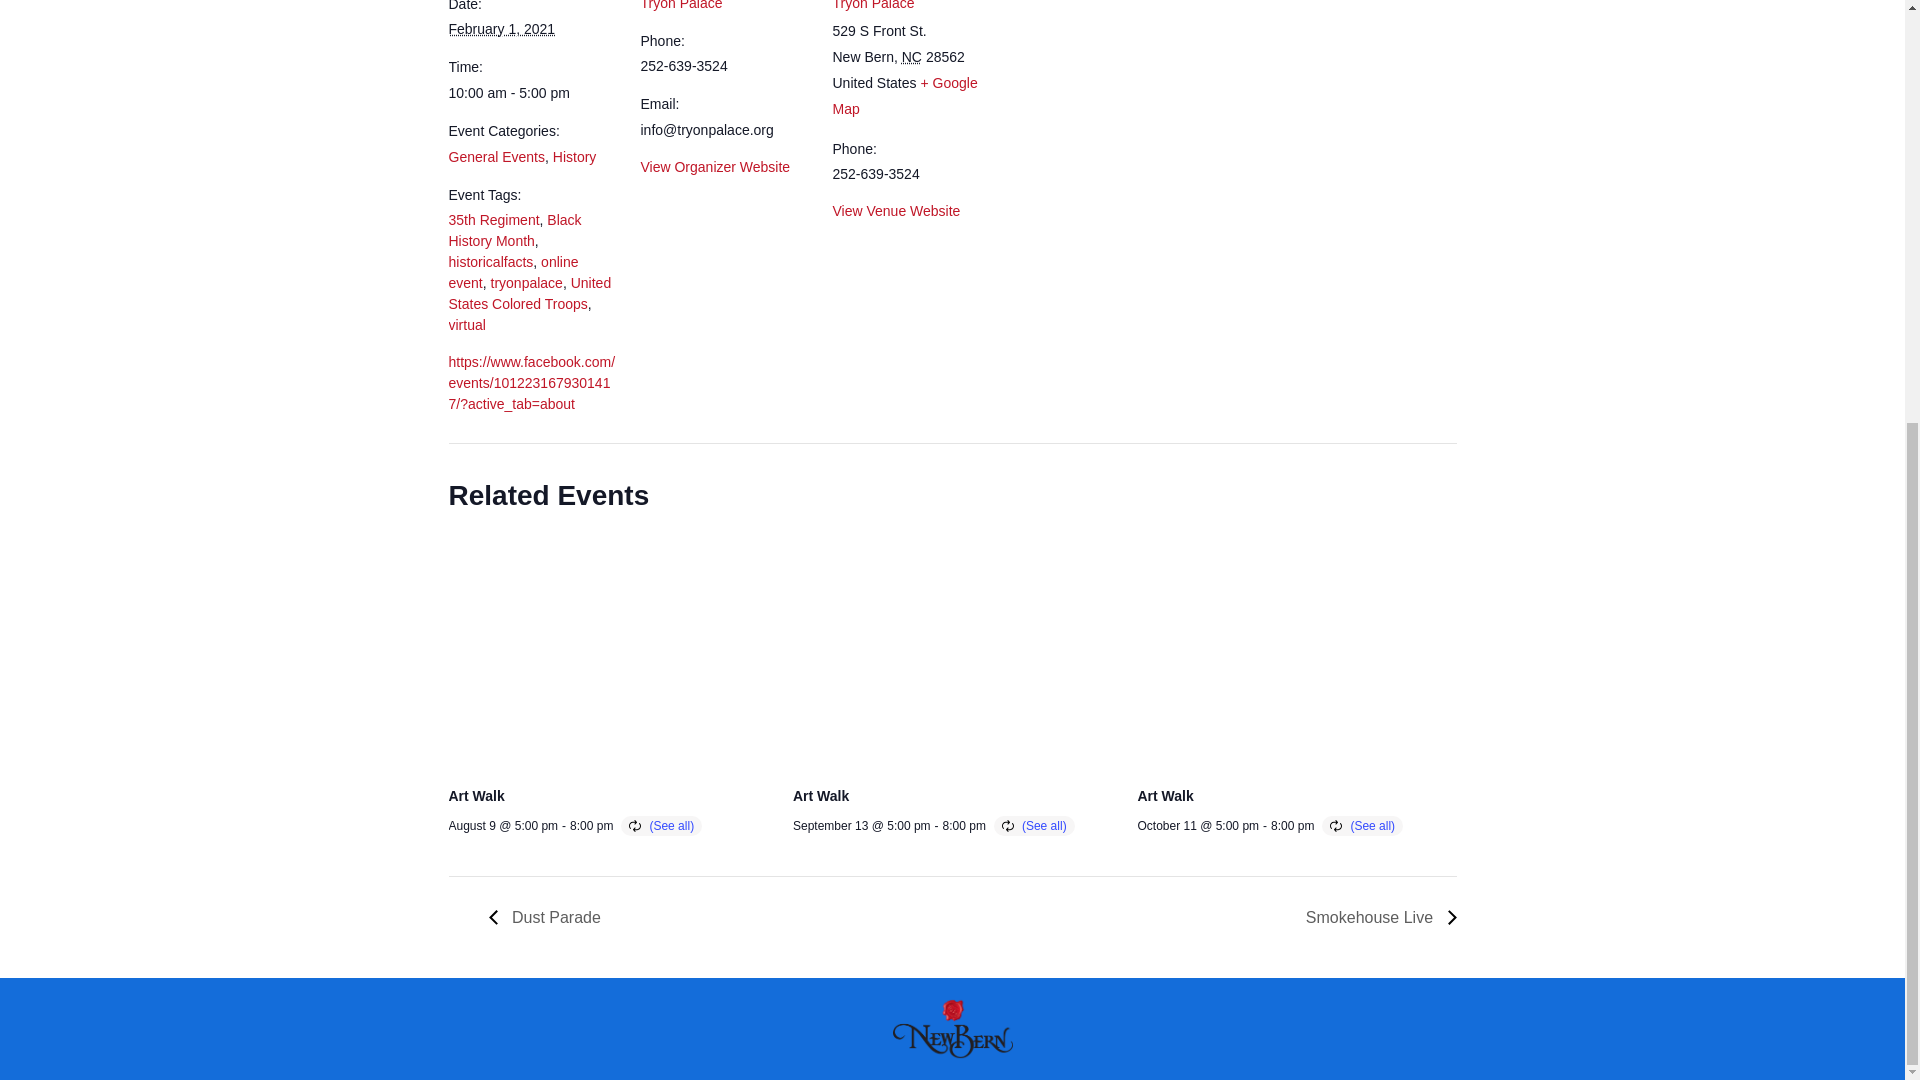 This screenshot has width=1920, height=1080. What do you see at coordinates (872, 5) in the screenshot?
I see `Tryon Palace` at bounding box center [872, 5].